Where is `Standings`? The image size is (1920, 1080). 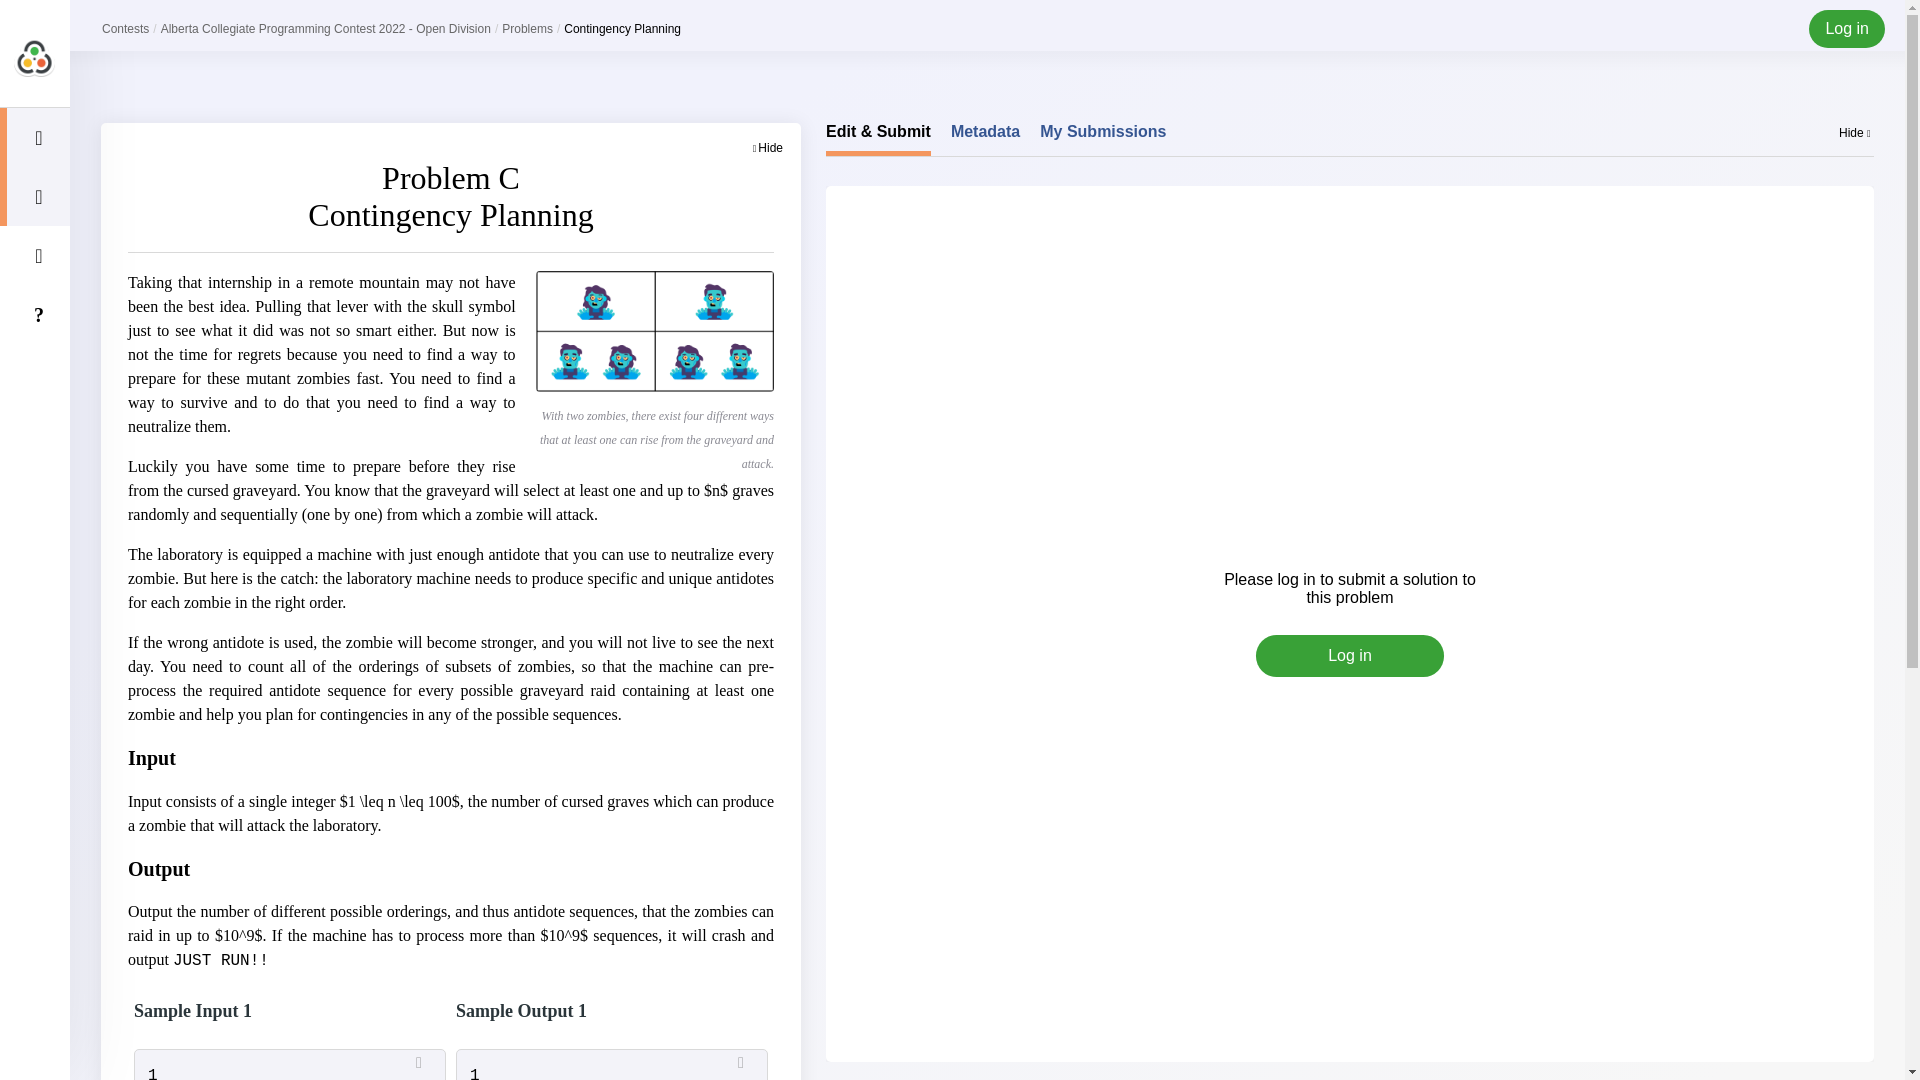 Standings is located at coordinates (34, 138).